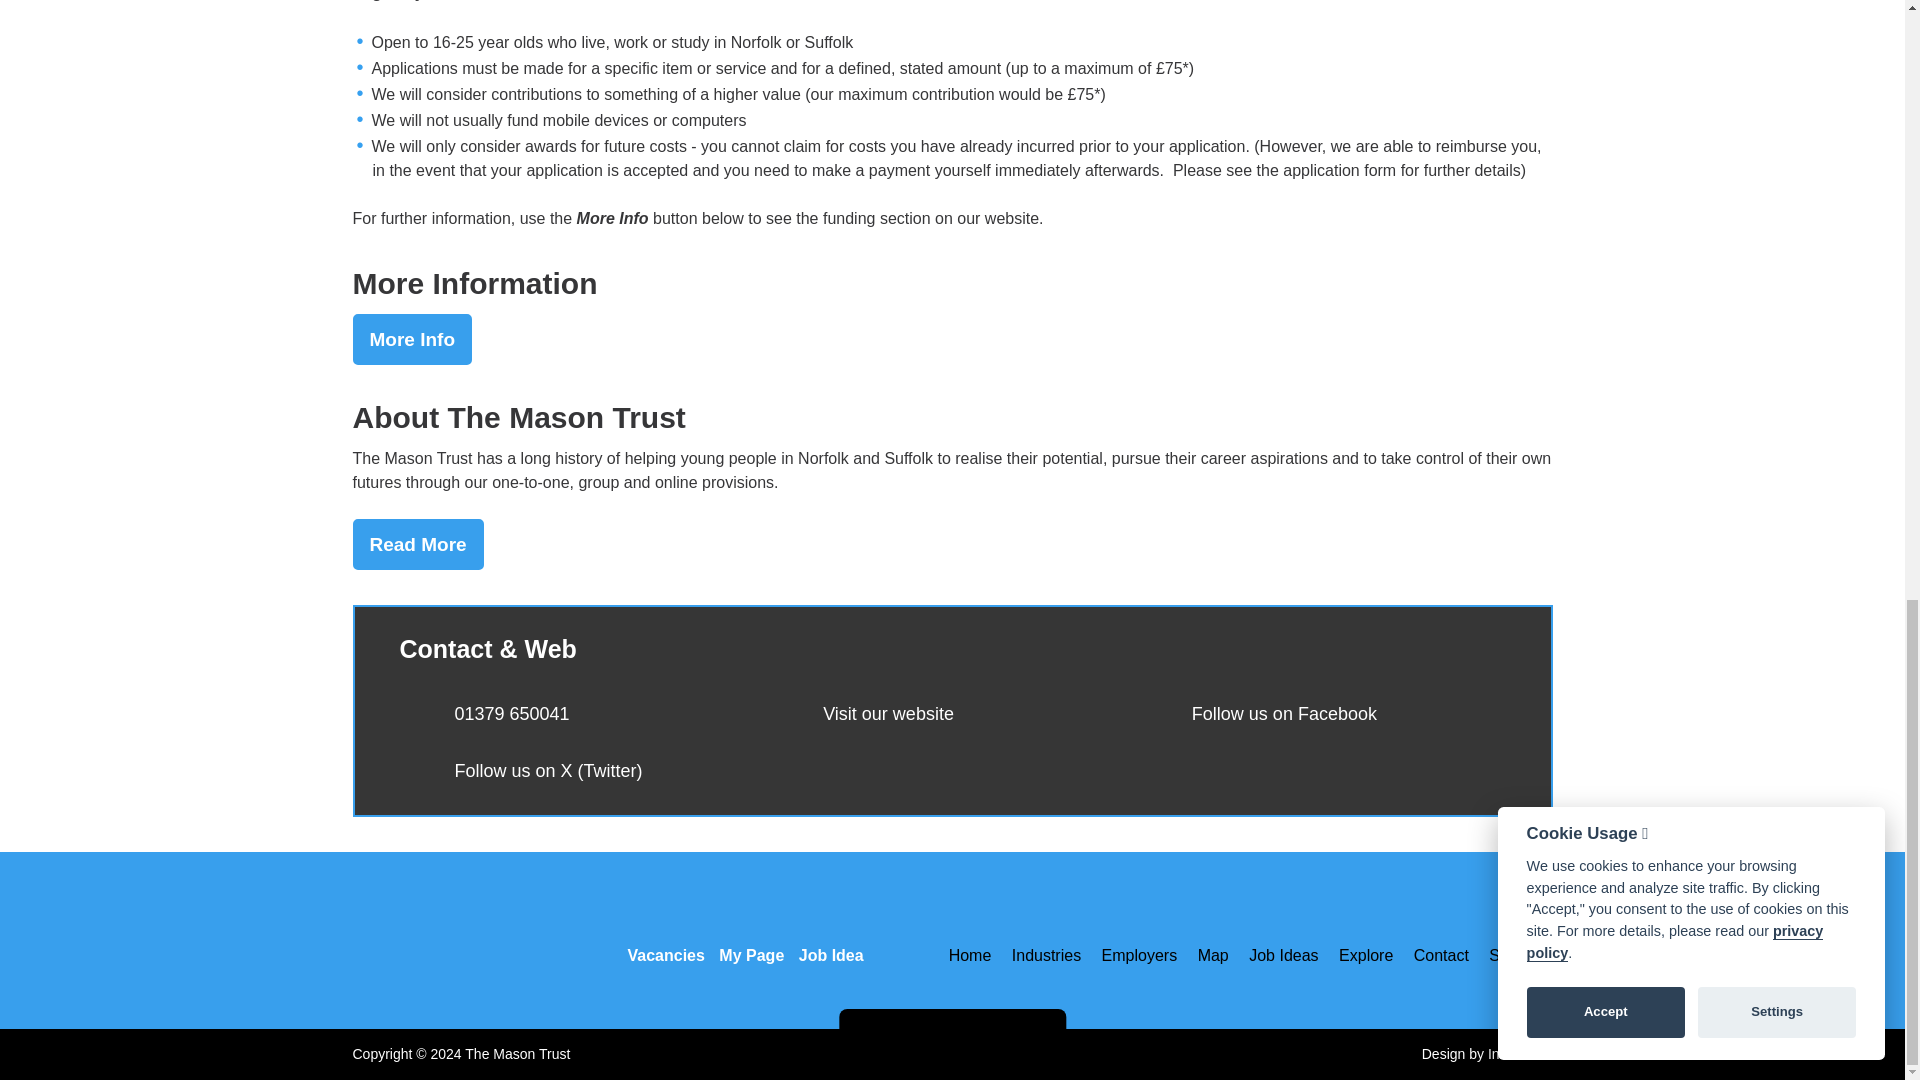  Describe the element at coordinates (510, 714) in the screenshot. I see `01379 650041` at that location.